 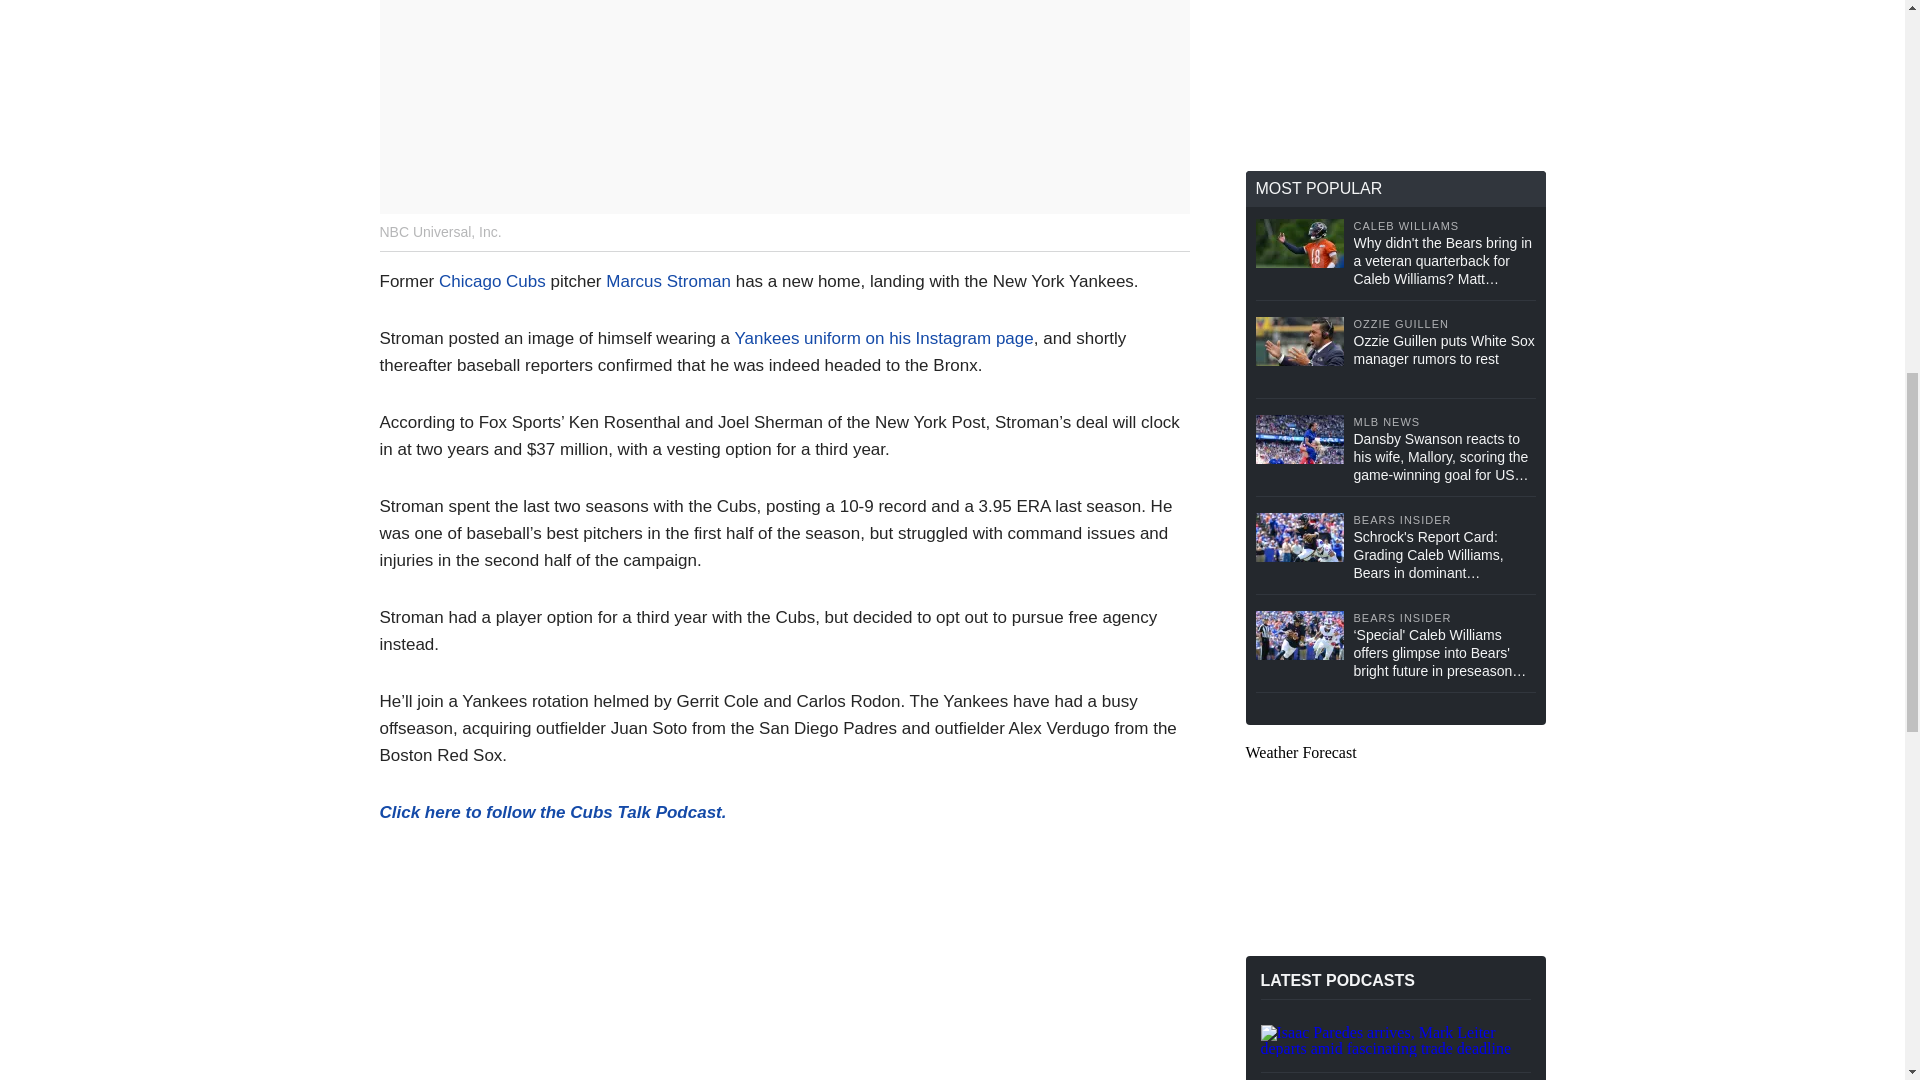 I want to click on Yankees uniform on his Instagram page, so click(x=882, y=338).